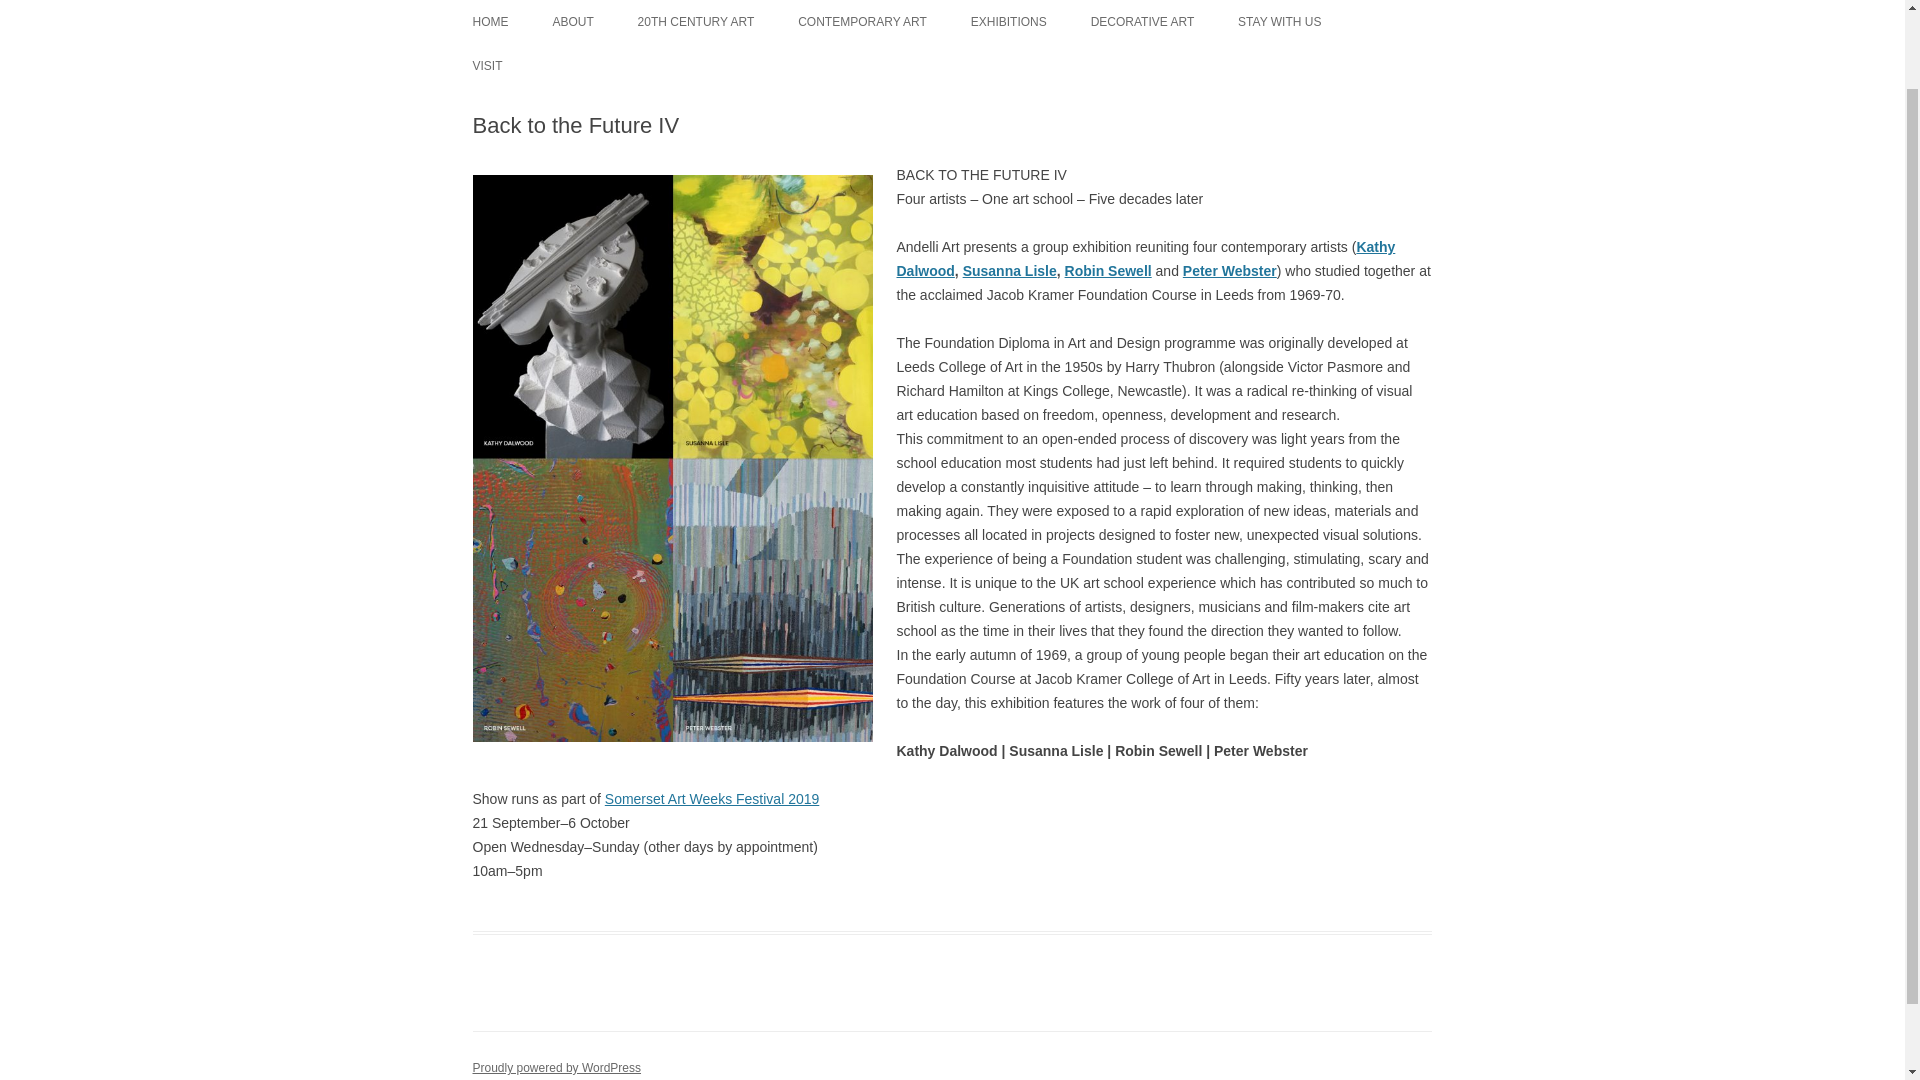  What do you see at coordinates (1008, 22) in the screenshot?
I see `EXHIBITIONS` at bounding box center [1008, 22].